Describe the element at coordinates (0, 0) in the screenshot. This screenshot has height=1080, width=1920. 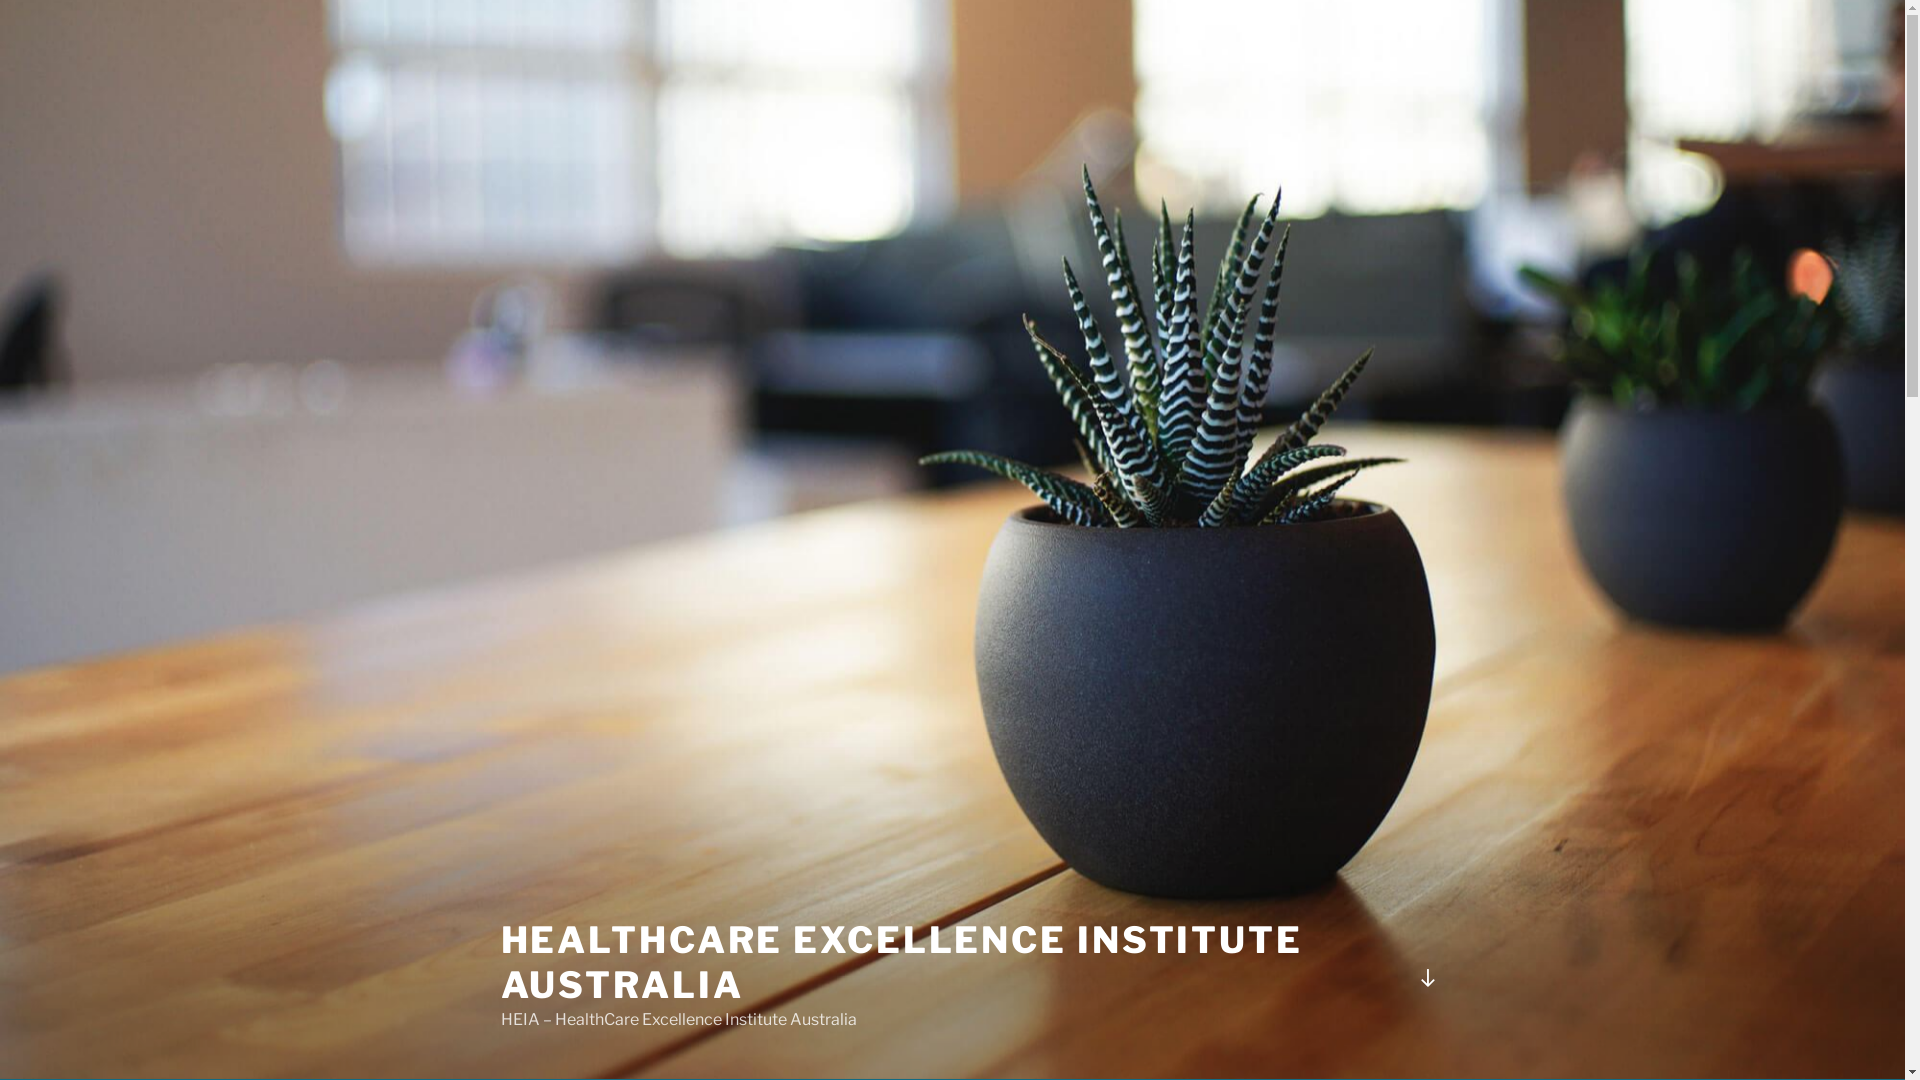
I see `Skip to content` at that location.